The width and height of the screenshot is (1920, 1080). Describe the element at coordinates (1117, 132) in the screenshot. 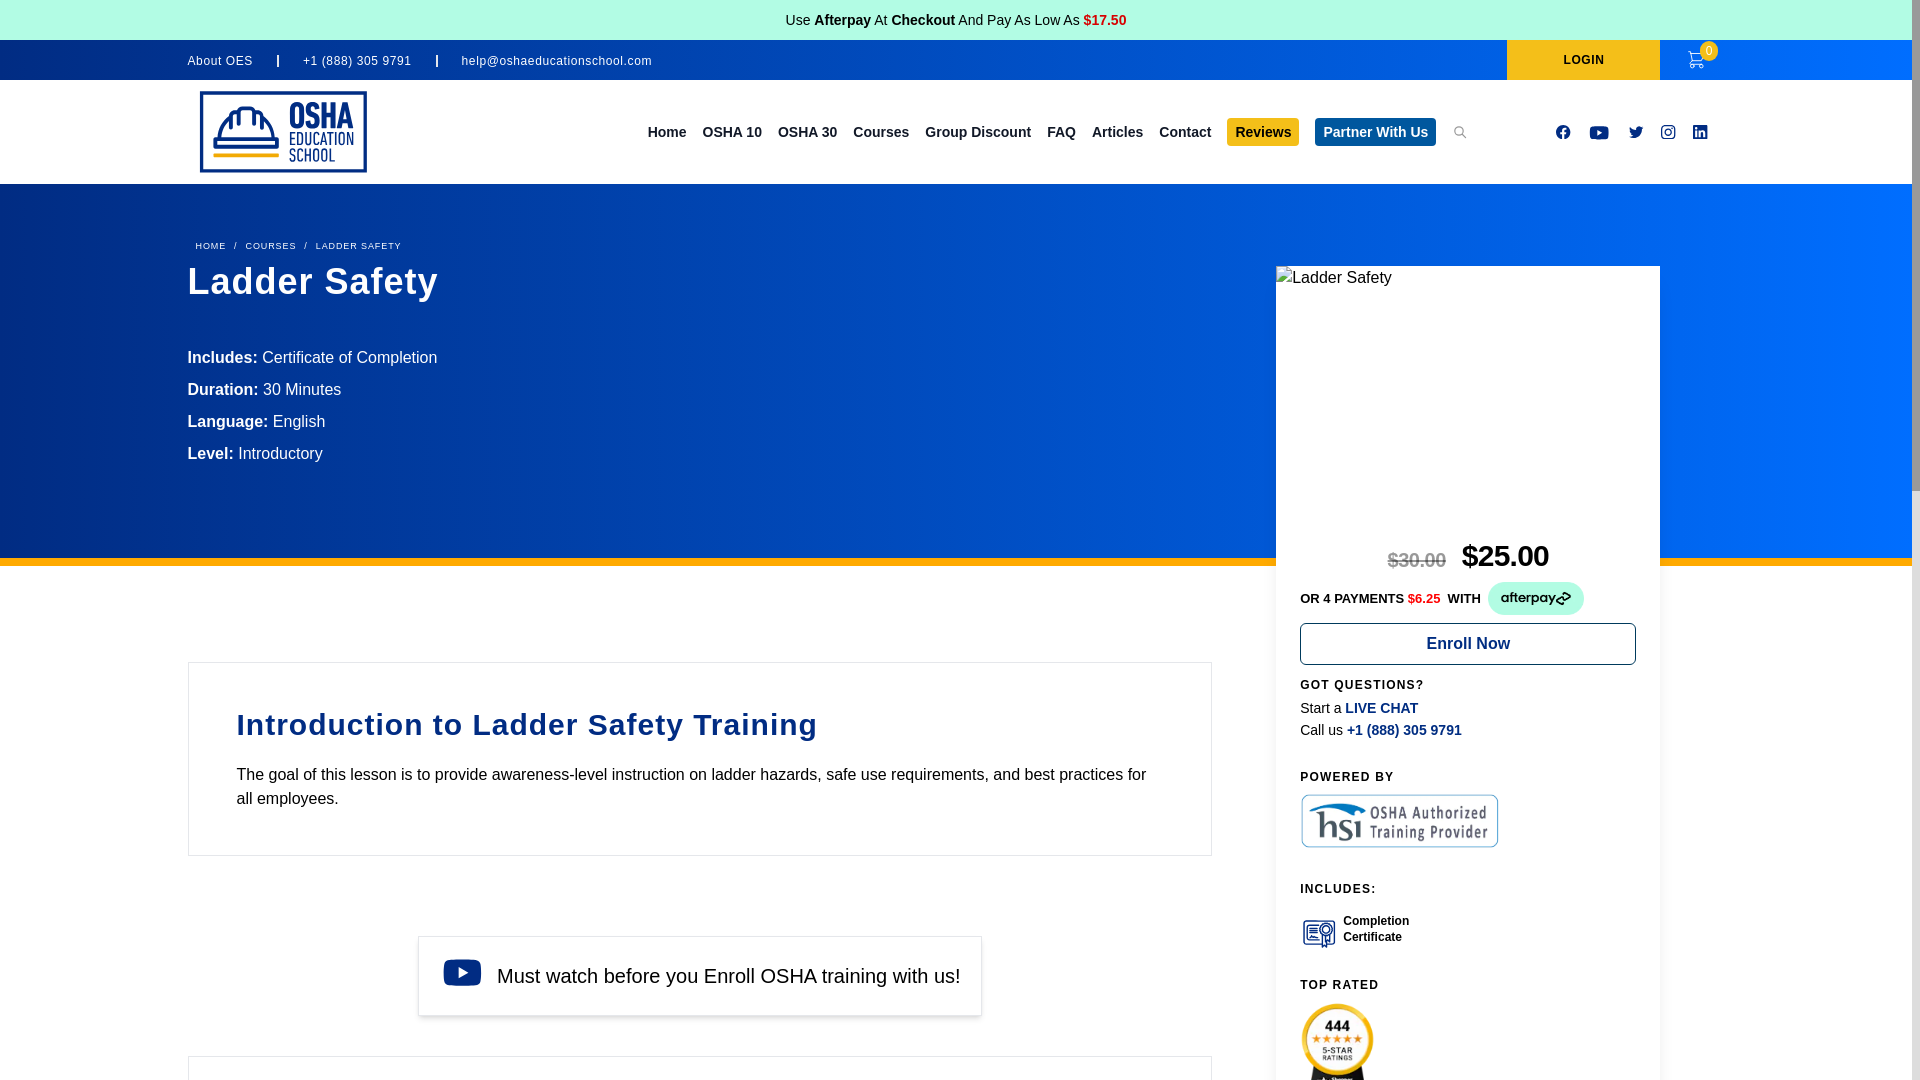

I see `Articles` at that location.